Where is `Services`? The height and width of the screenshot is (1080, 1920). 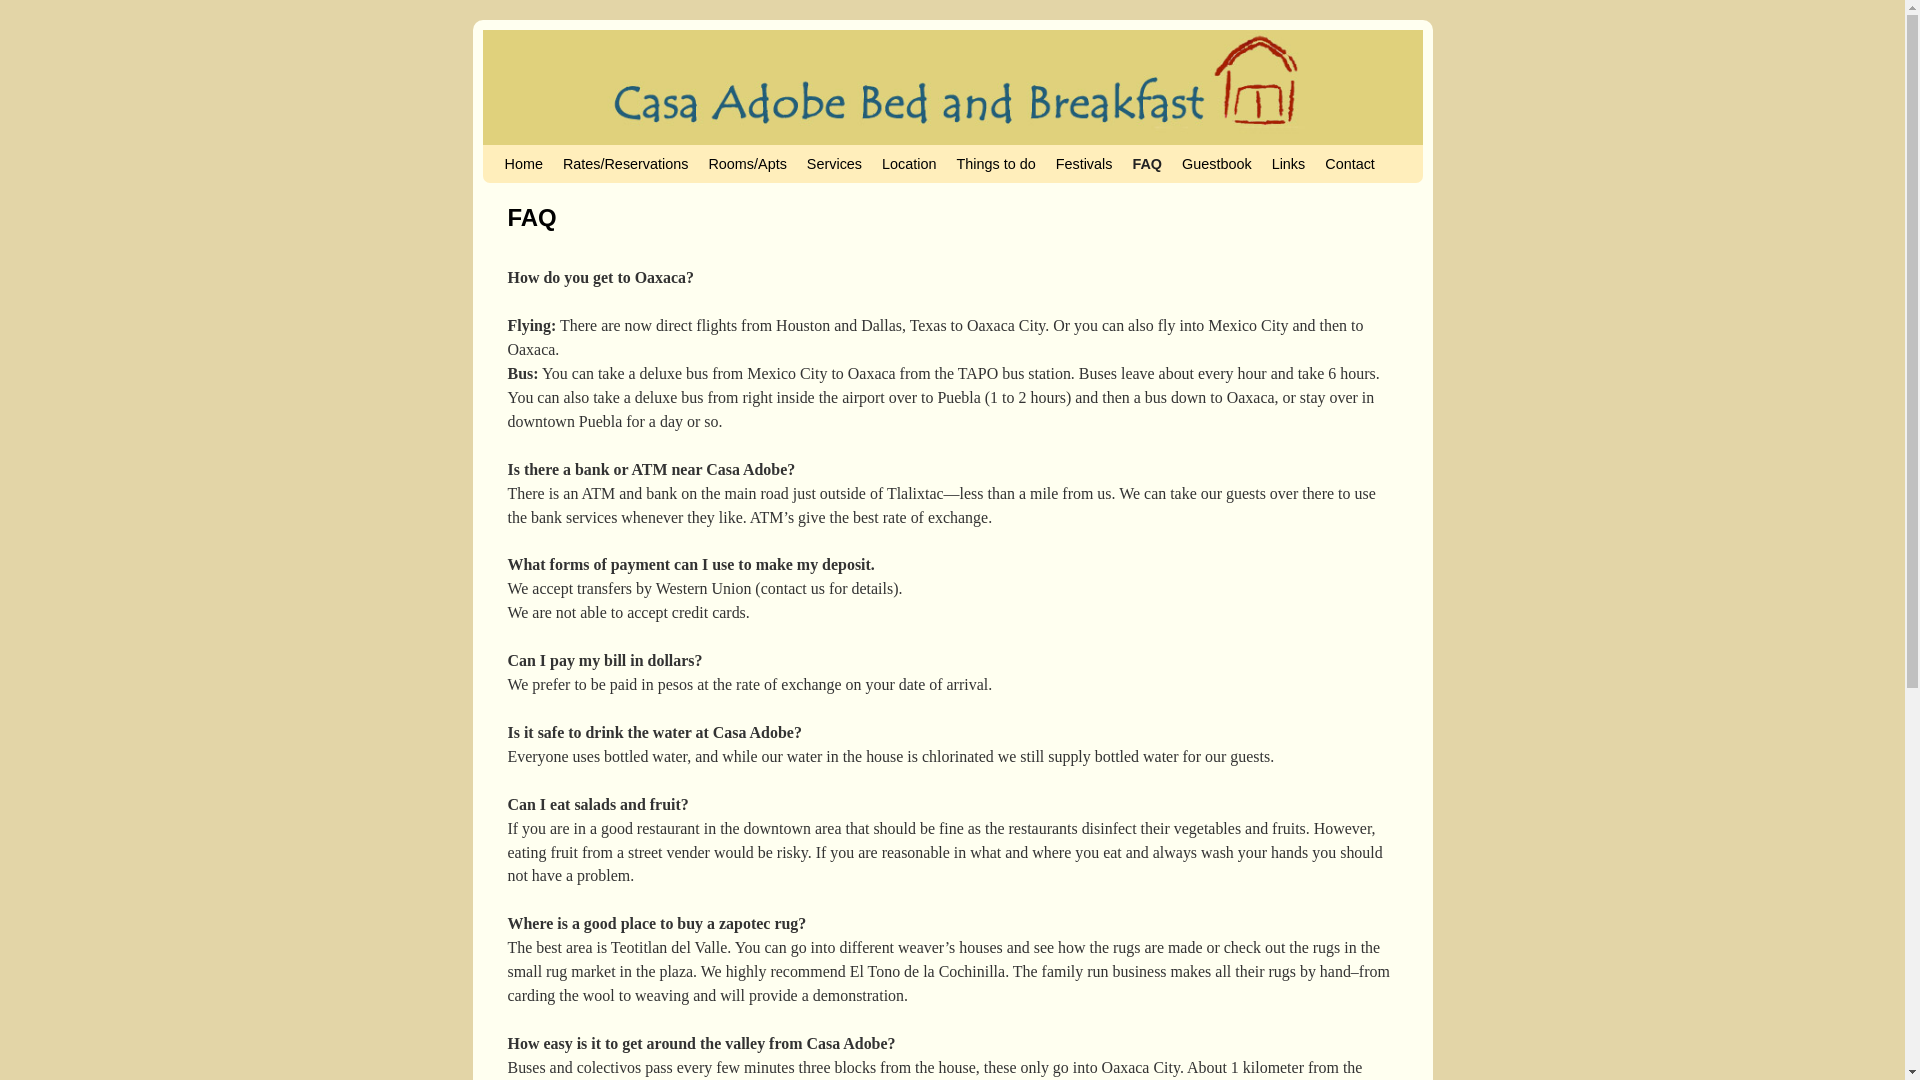 Services is located at coordinates (834, 163).